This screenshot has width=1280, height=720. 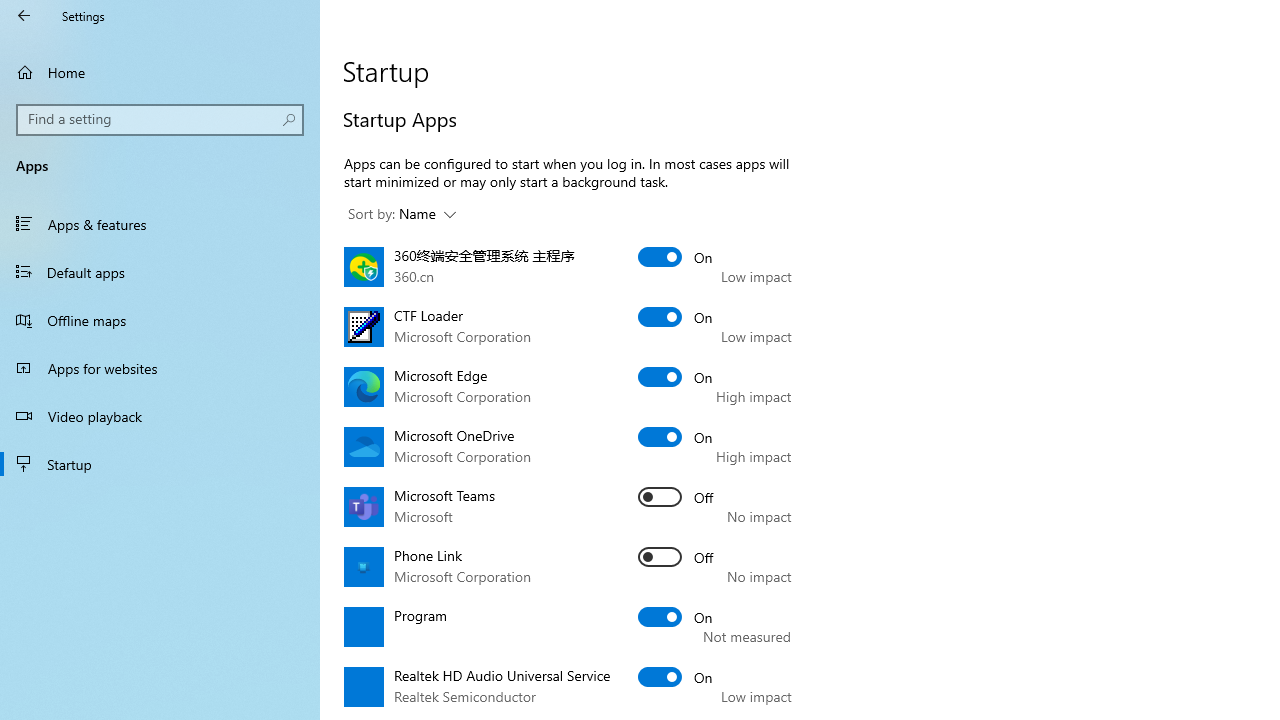 I want to click on CTF Loader, so click(x=676, y=316).